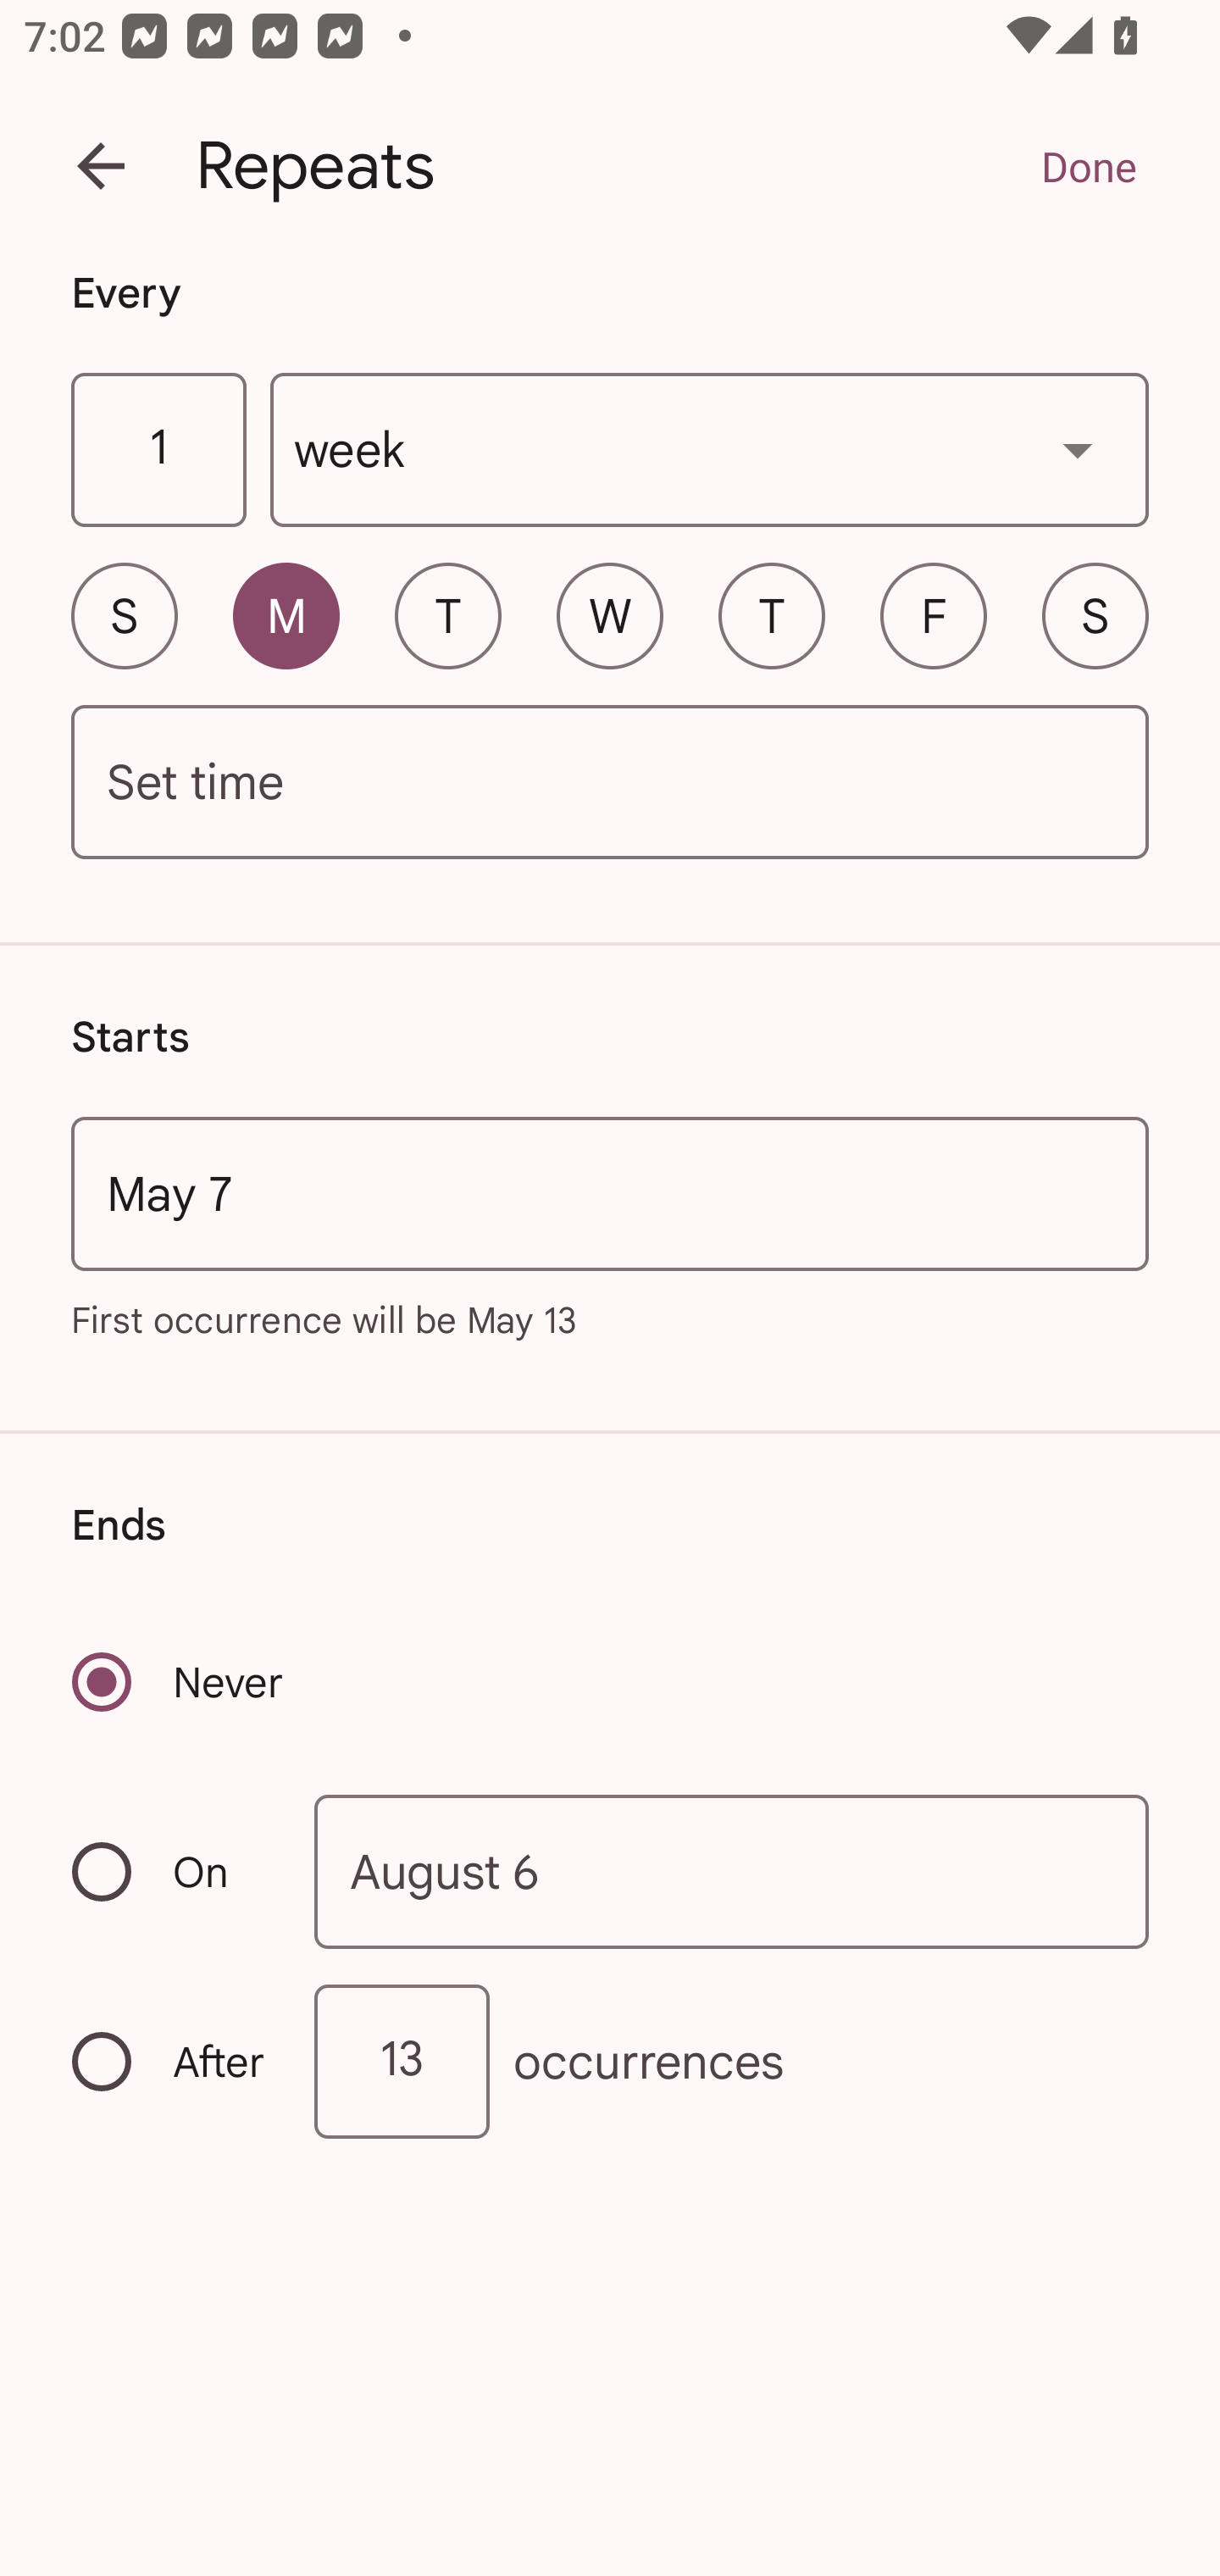  I want to click on T Tuesday, so click(447, 615).